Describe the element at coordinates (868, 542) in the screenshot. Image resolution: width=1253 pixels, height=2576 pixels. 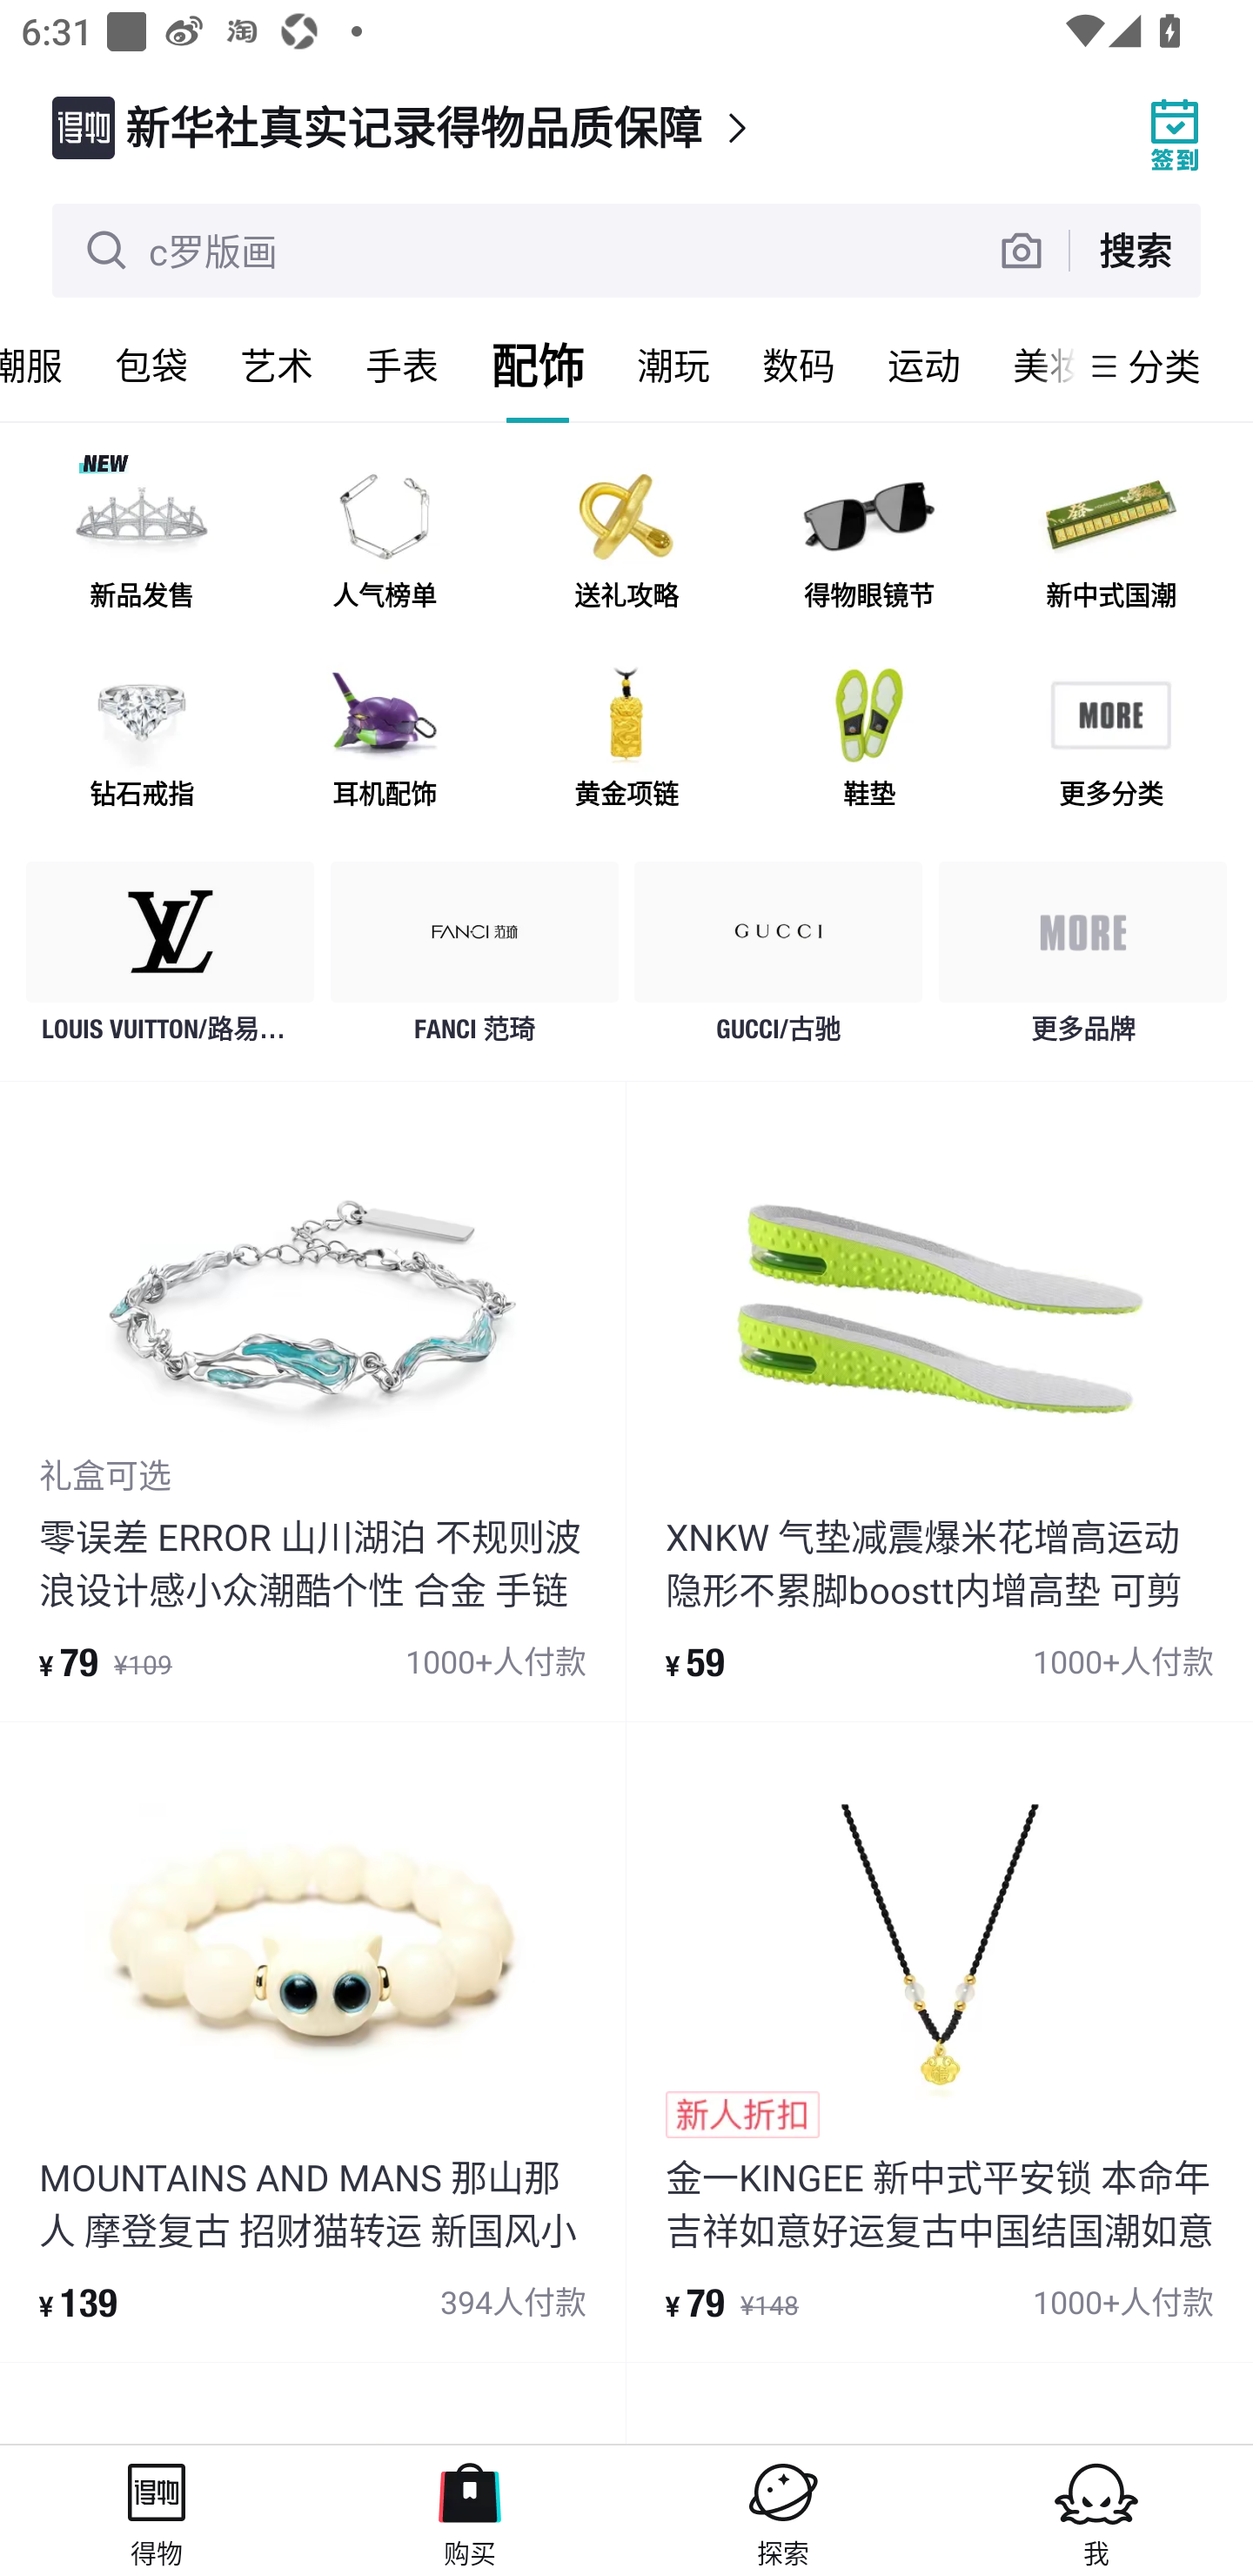
I see `得物眼镜节` at that location.